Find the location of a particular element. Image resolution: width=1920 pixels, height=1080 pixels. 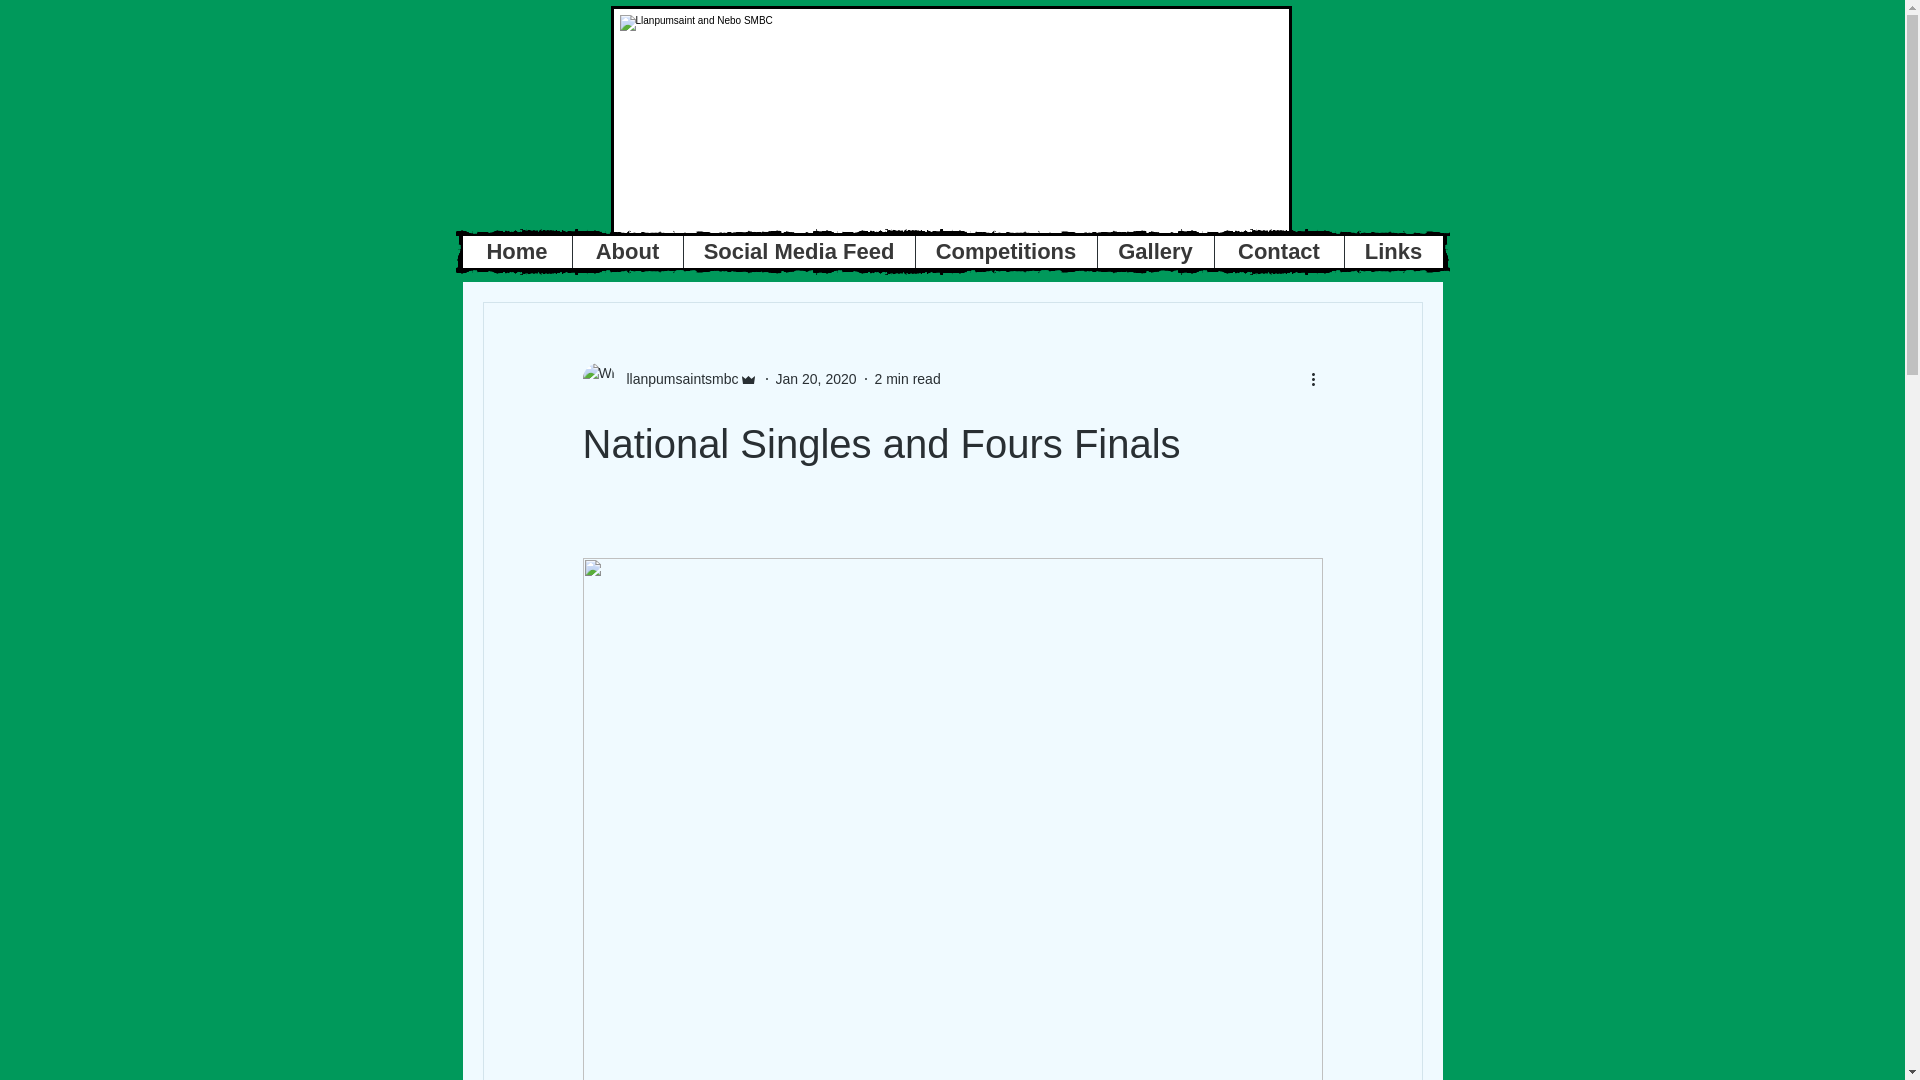

llanpumsaintsmbc is located at coordinates (676, 378).